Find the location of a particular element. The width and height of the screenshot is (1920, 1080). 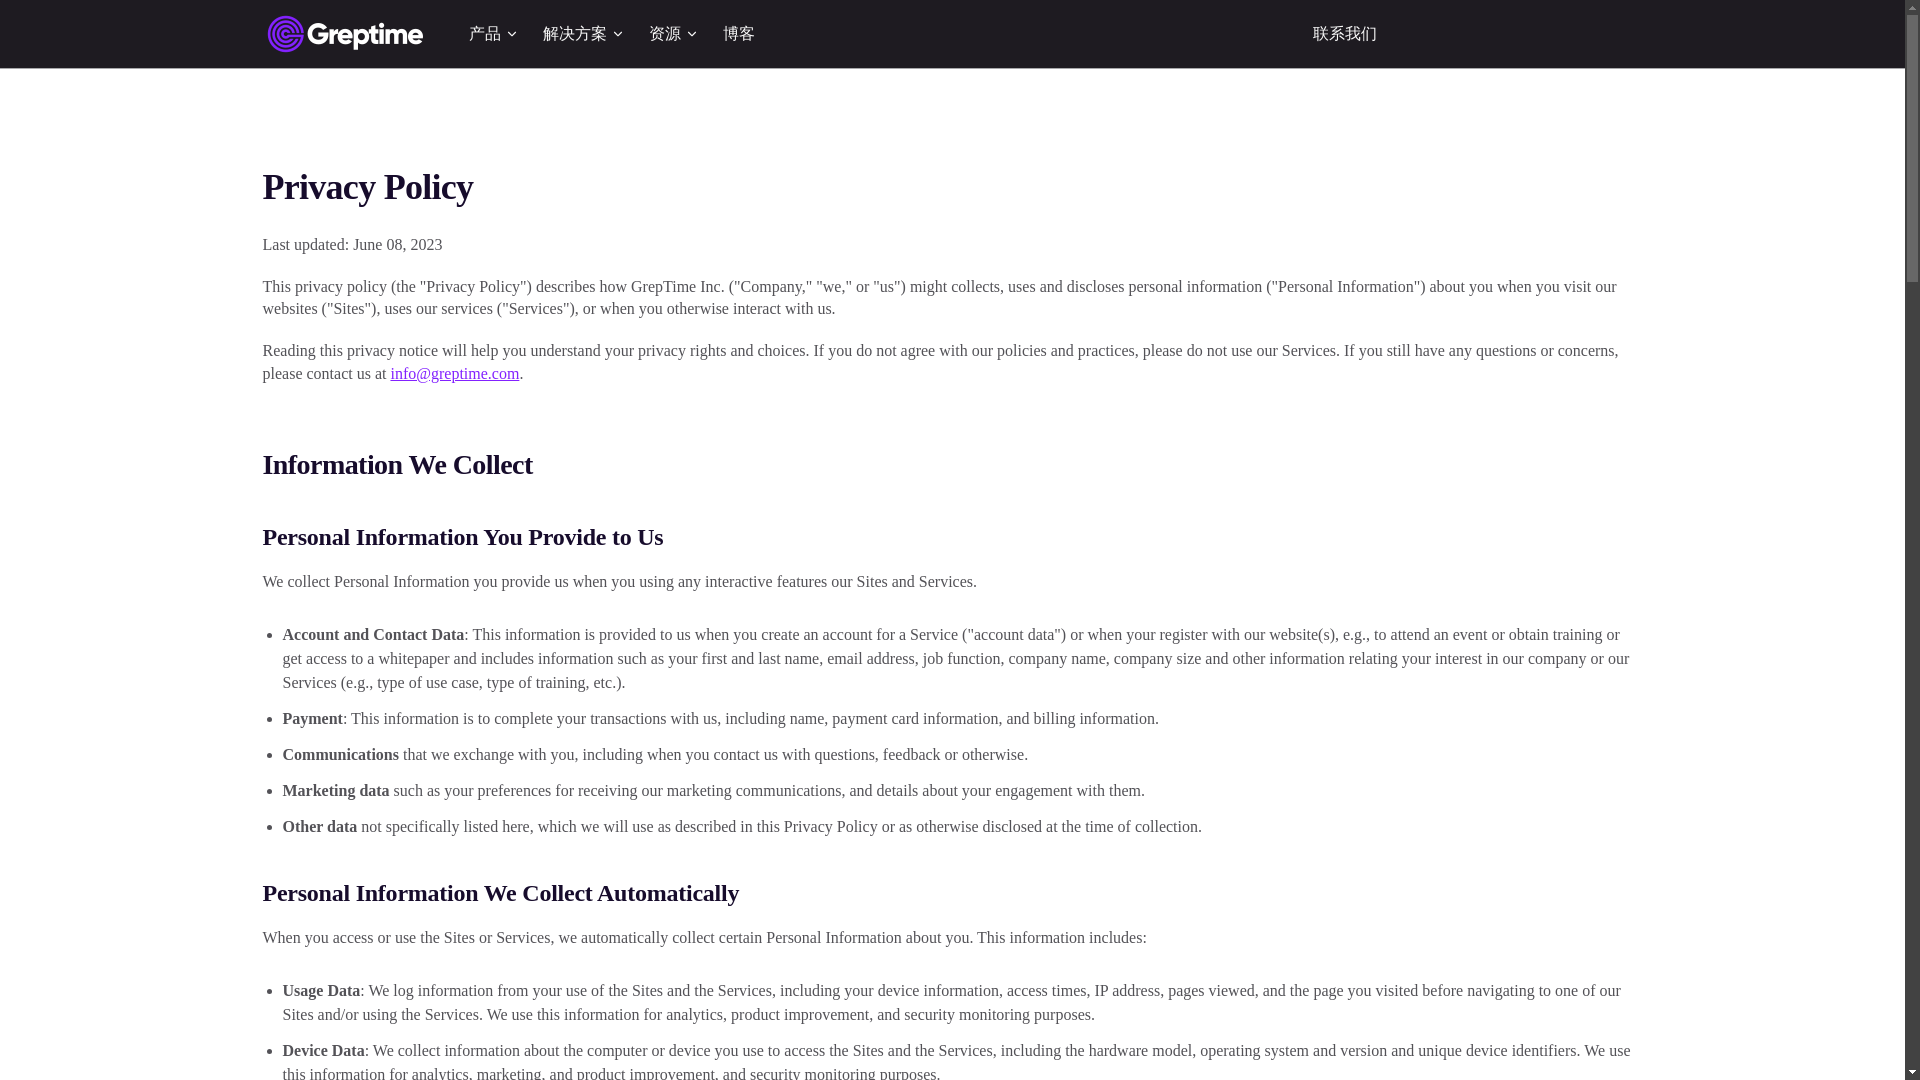

Skip to content is located at coordinates (32, 22).